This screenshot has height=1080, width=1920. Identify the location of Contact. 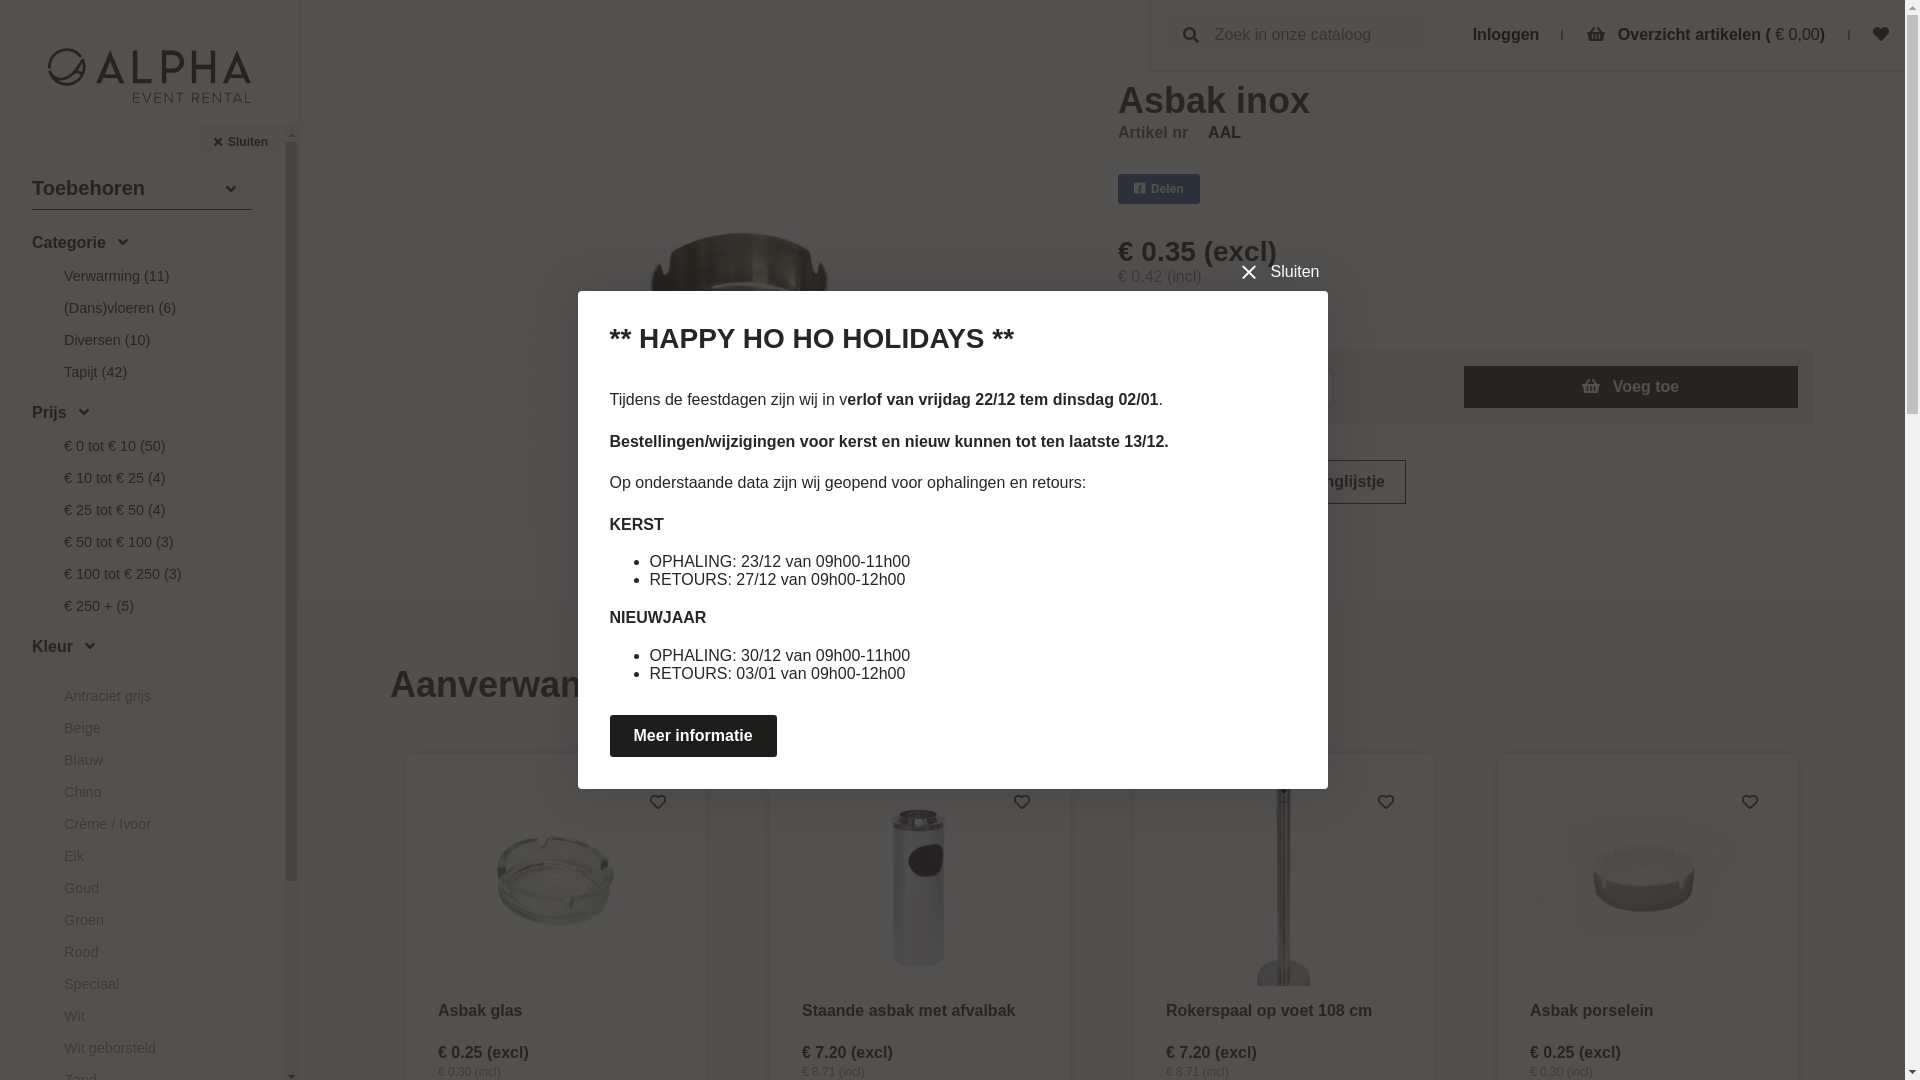
(62, 538).